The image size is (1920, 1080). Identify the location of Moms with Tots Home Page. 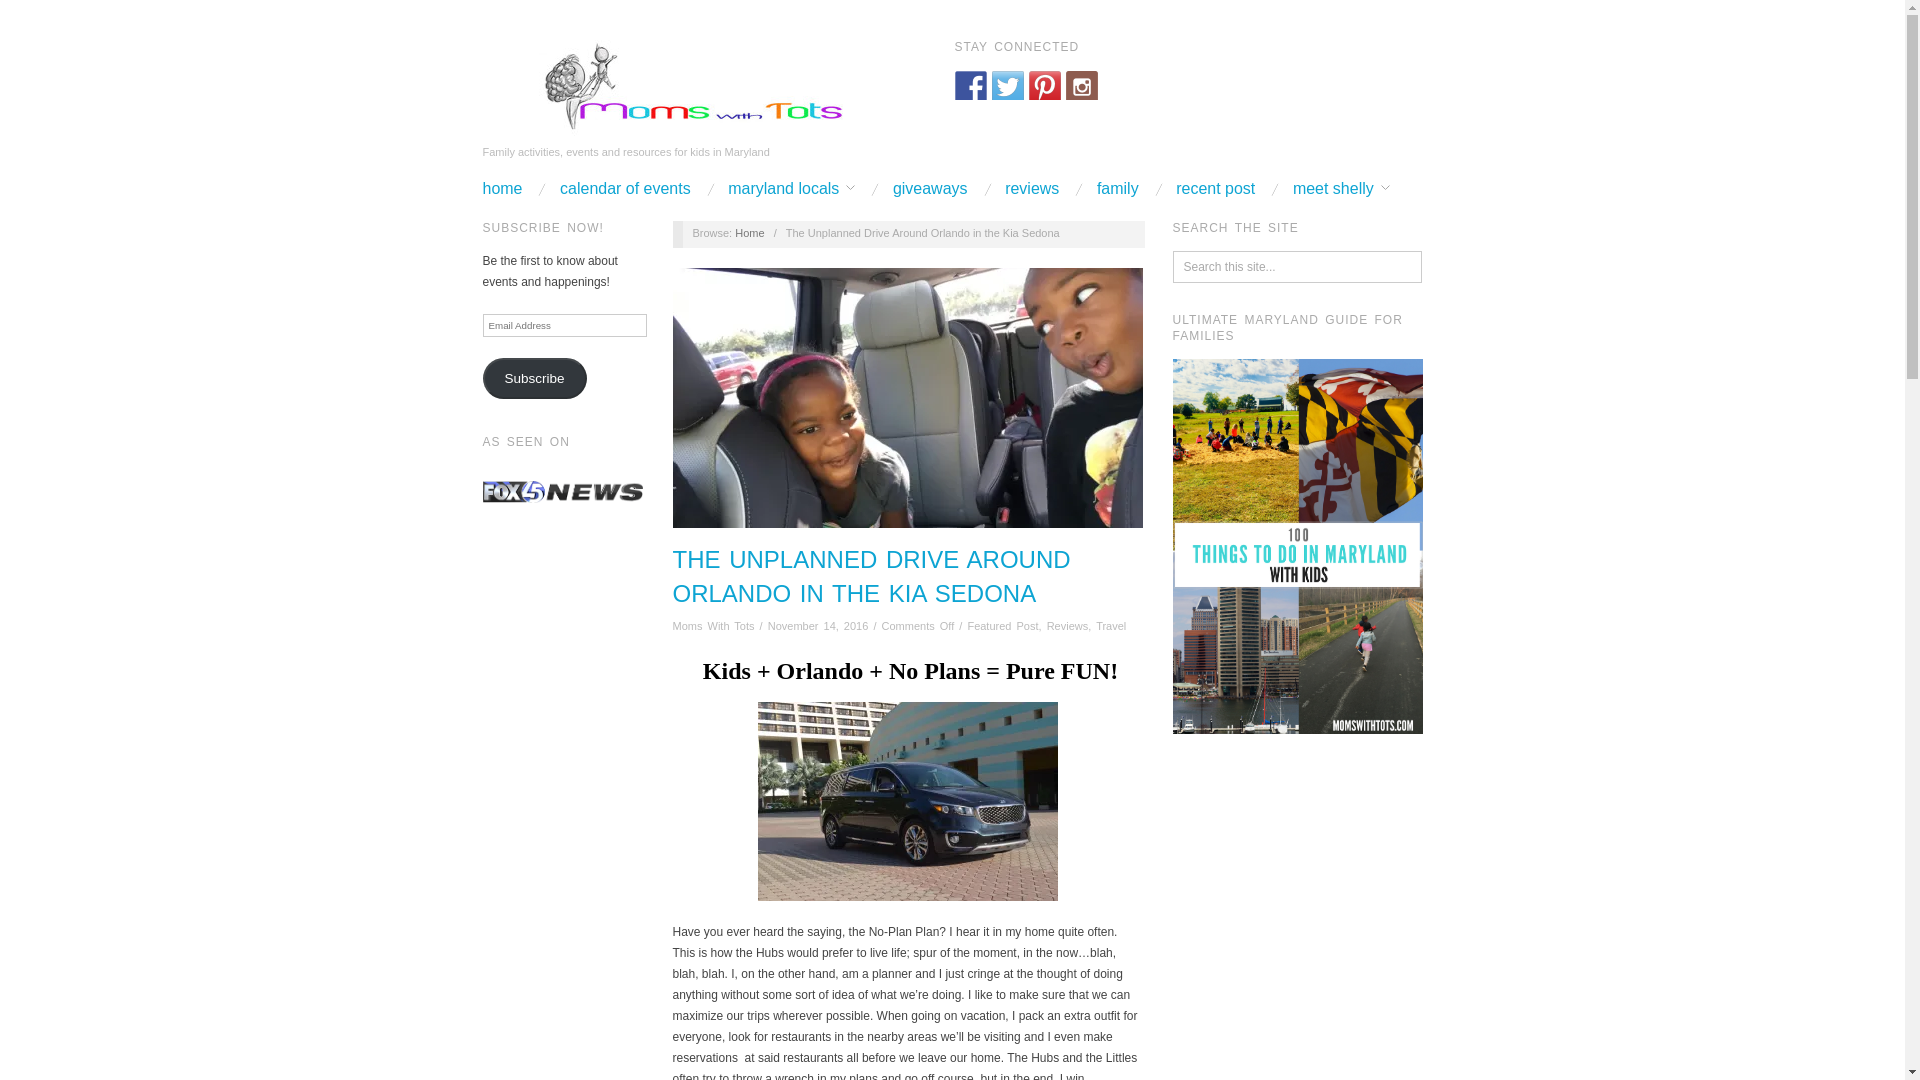
(502, 188).